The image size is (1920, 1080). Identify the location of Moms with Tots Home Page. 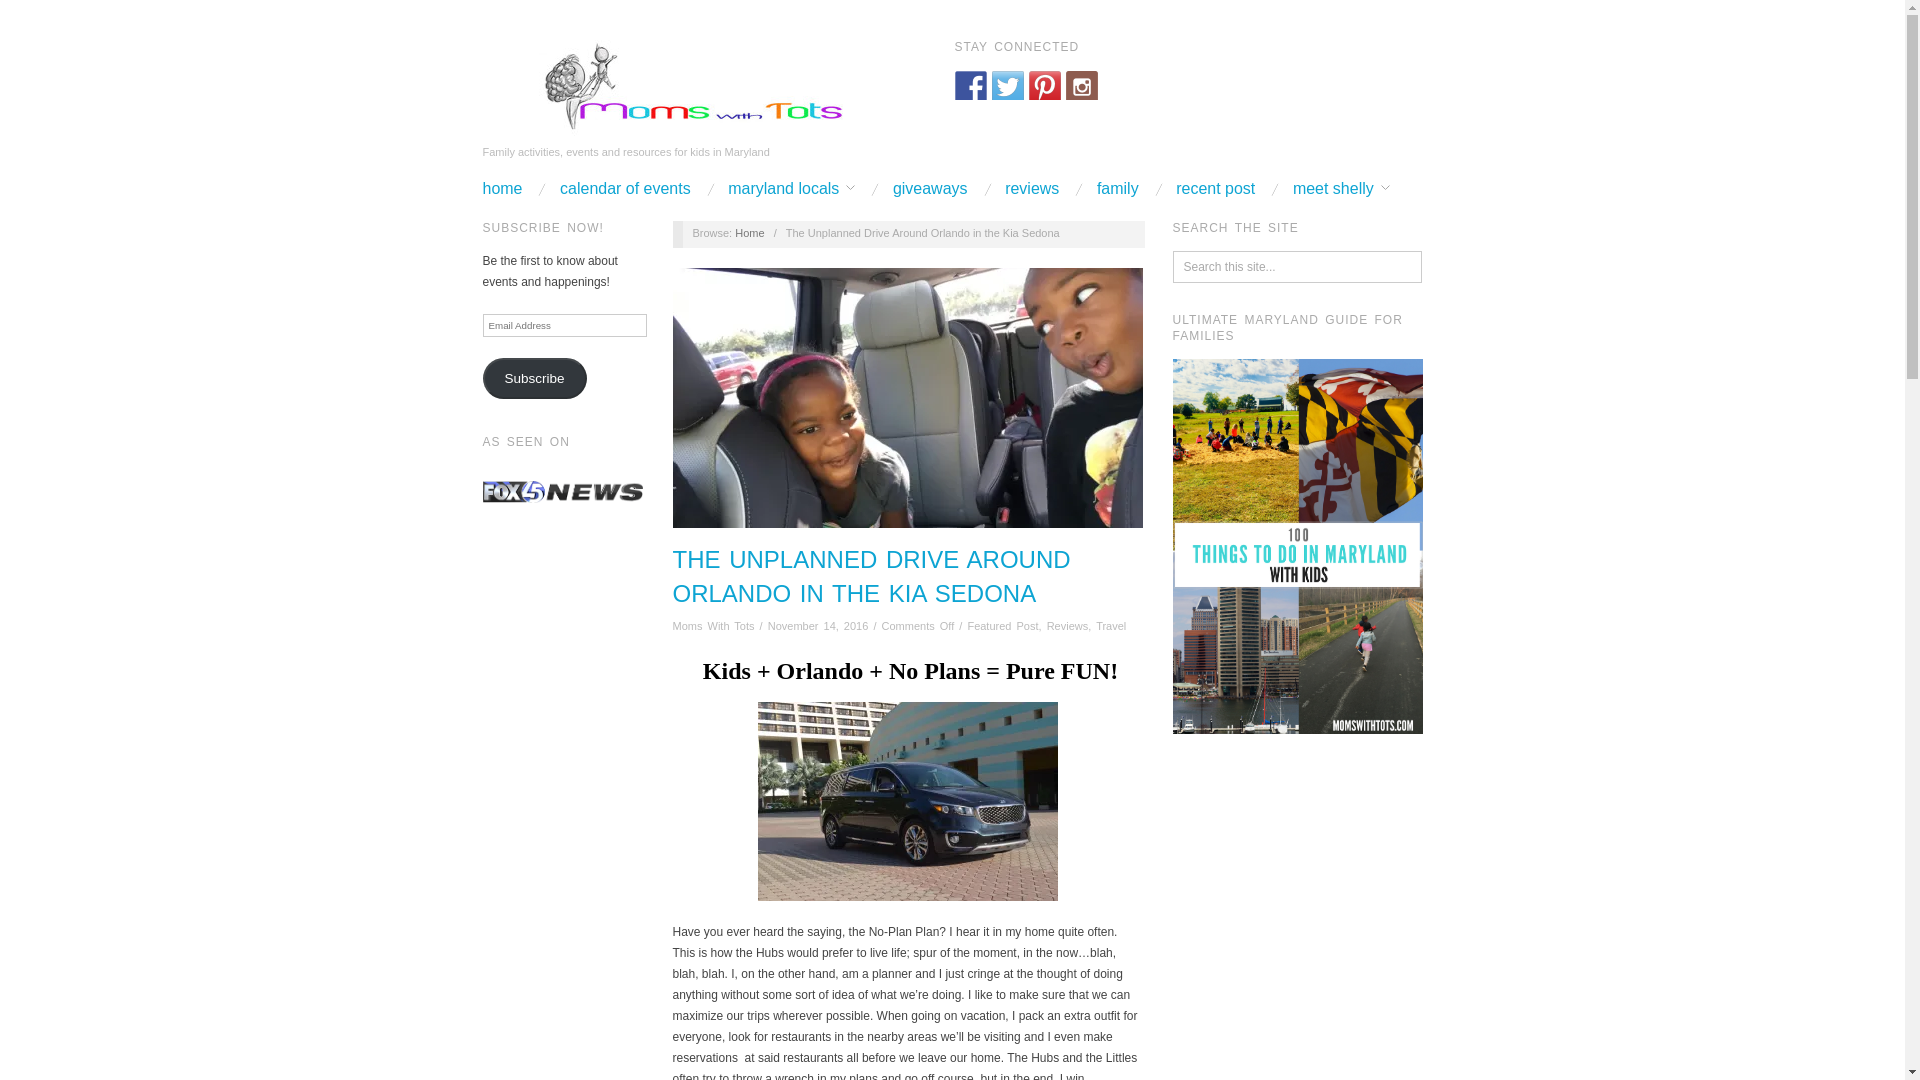
(502, 188).